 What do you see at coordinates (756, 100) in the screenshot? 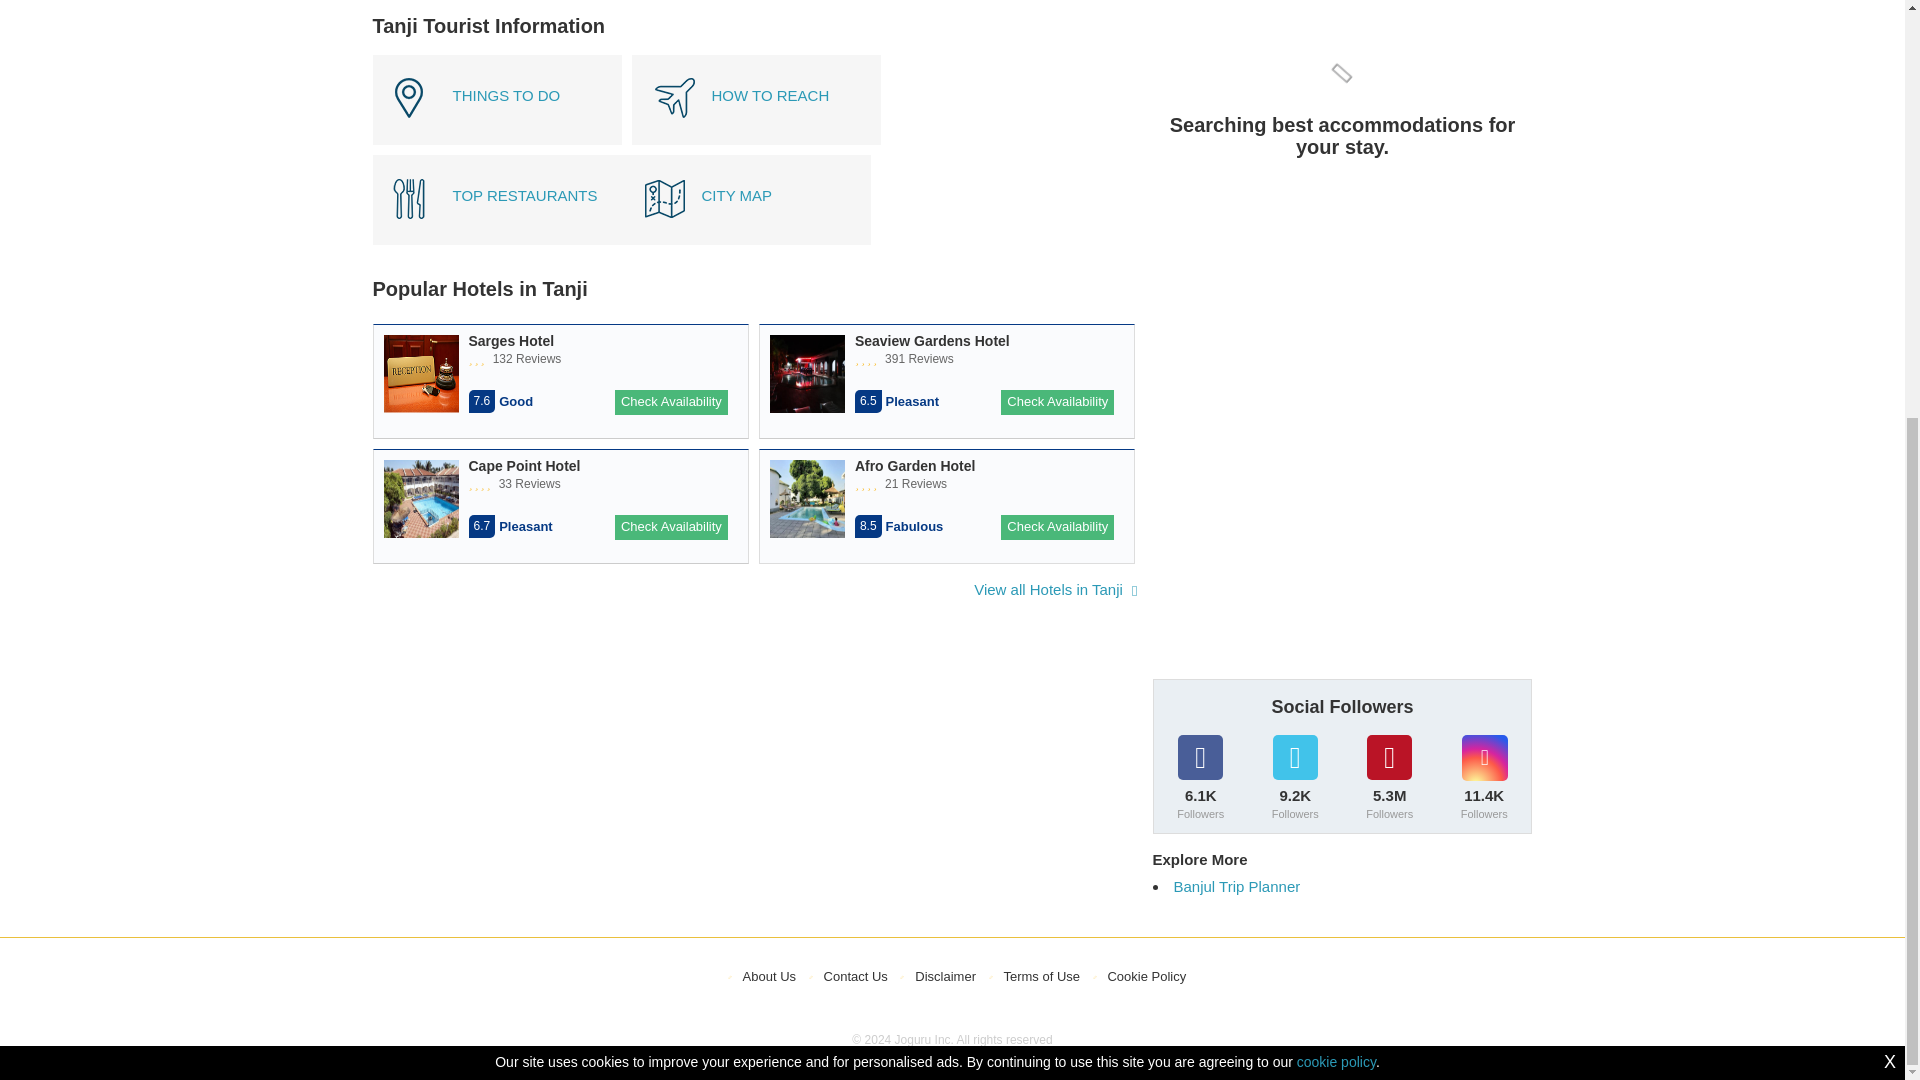
I see `HOW TO REACH` at bounding box center [756, 100].